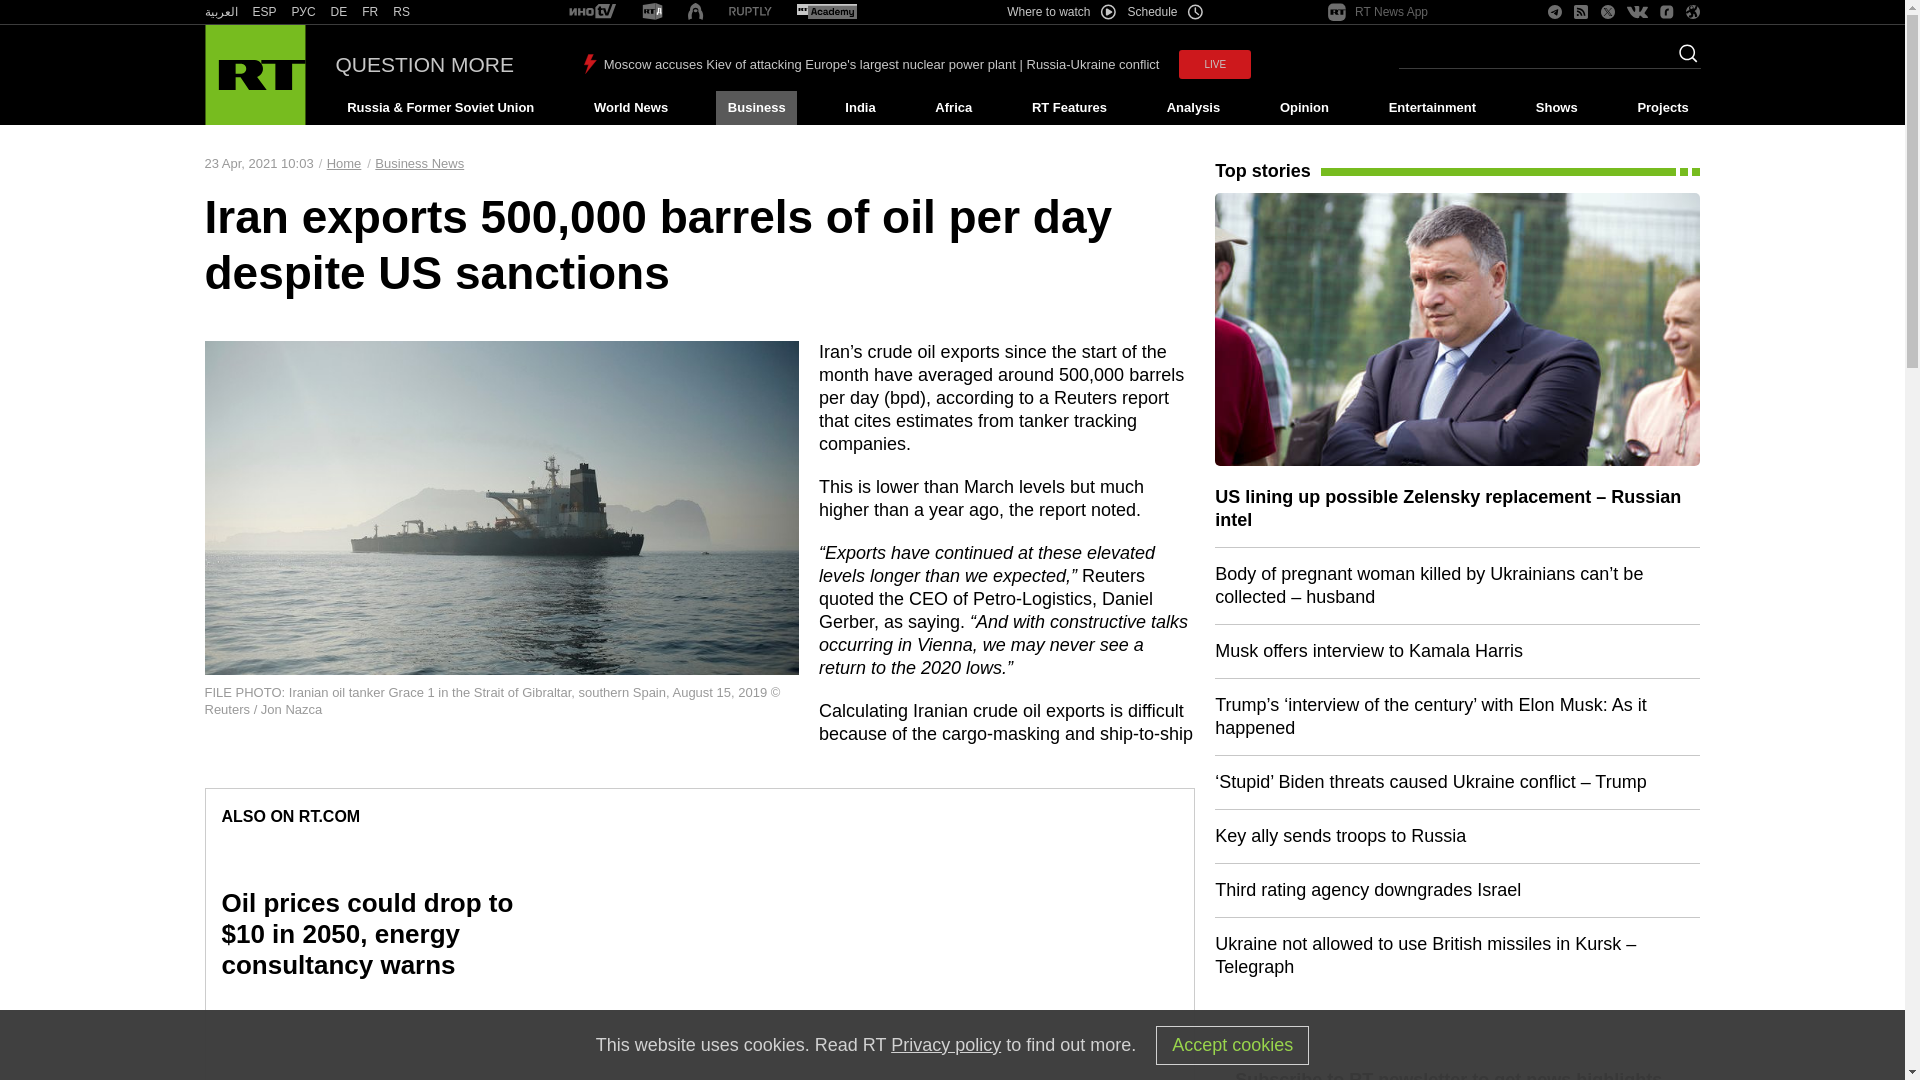 The height and width of the screenshot is (1080, 1920). I want to click on ESP, so click(264, 12).